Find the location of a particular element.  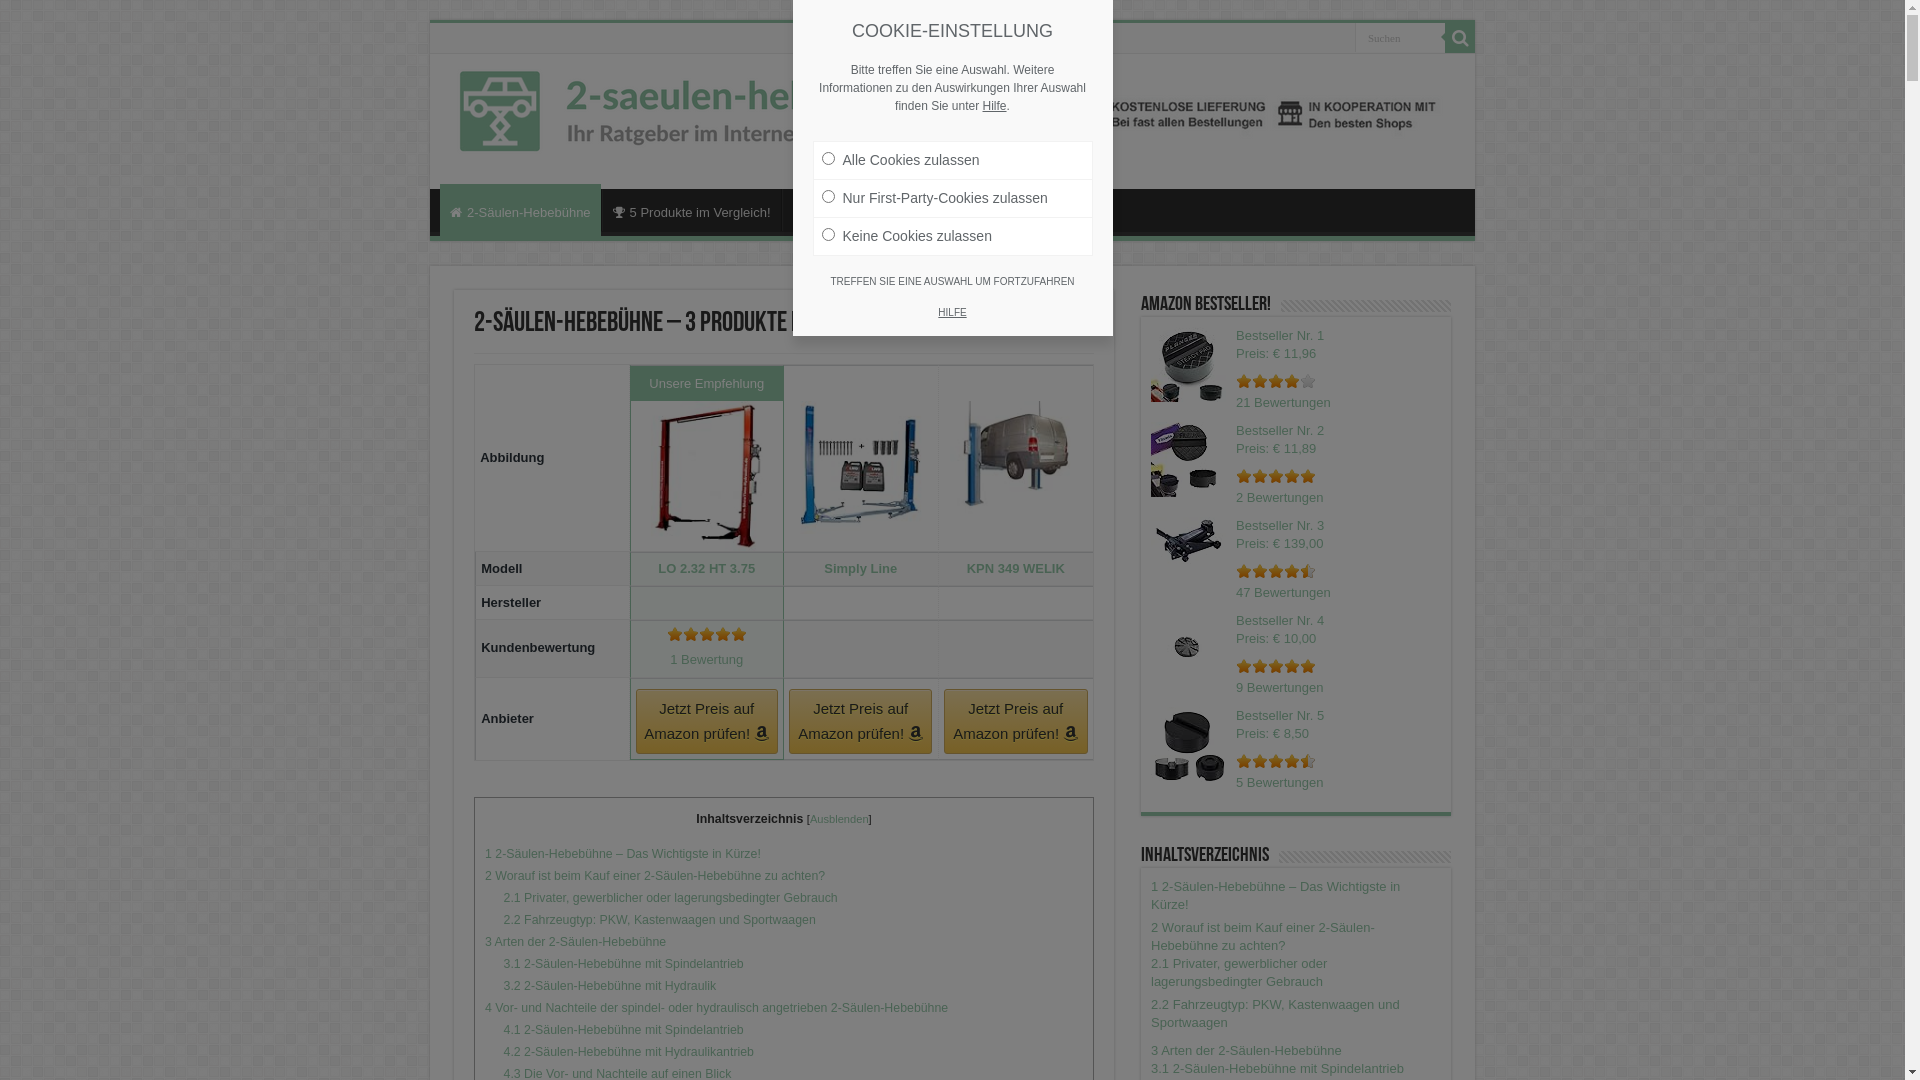

5.0 von 5 Sternen is located at coordinates (1276, 666).